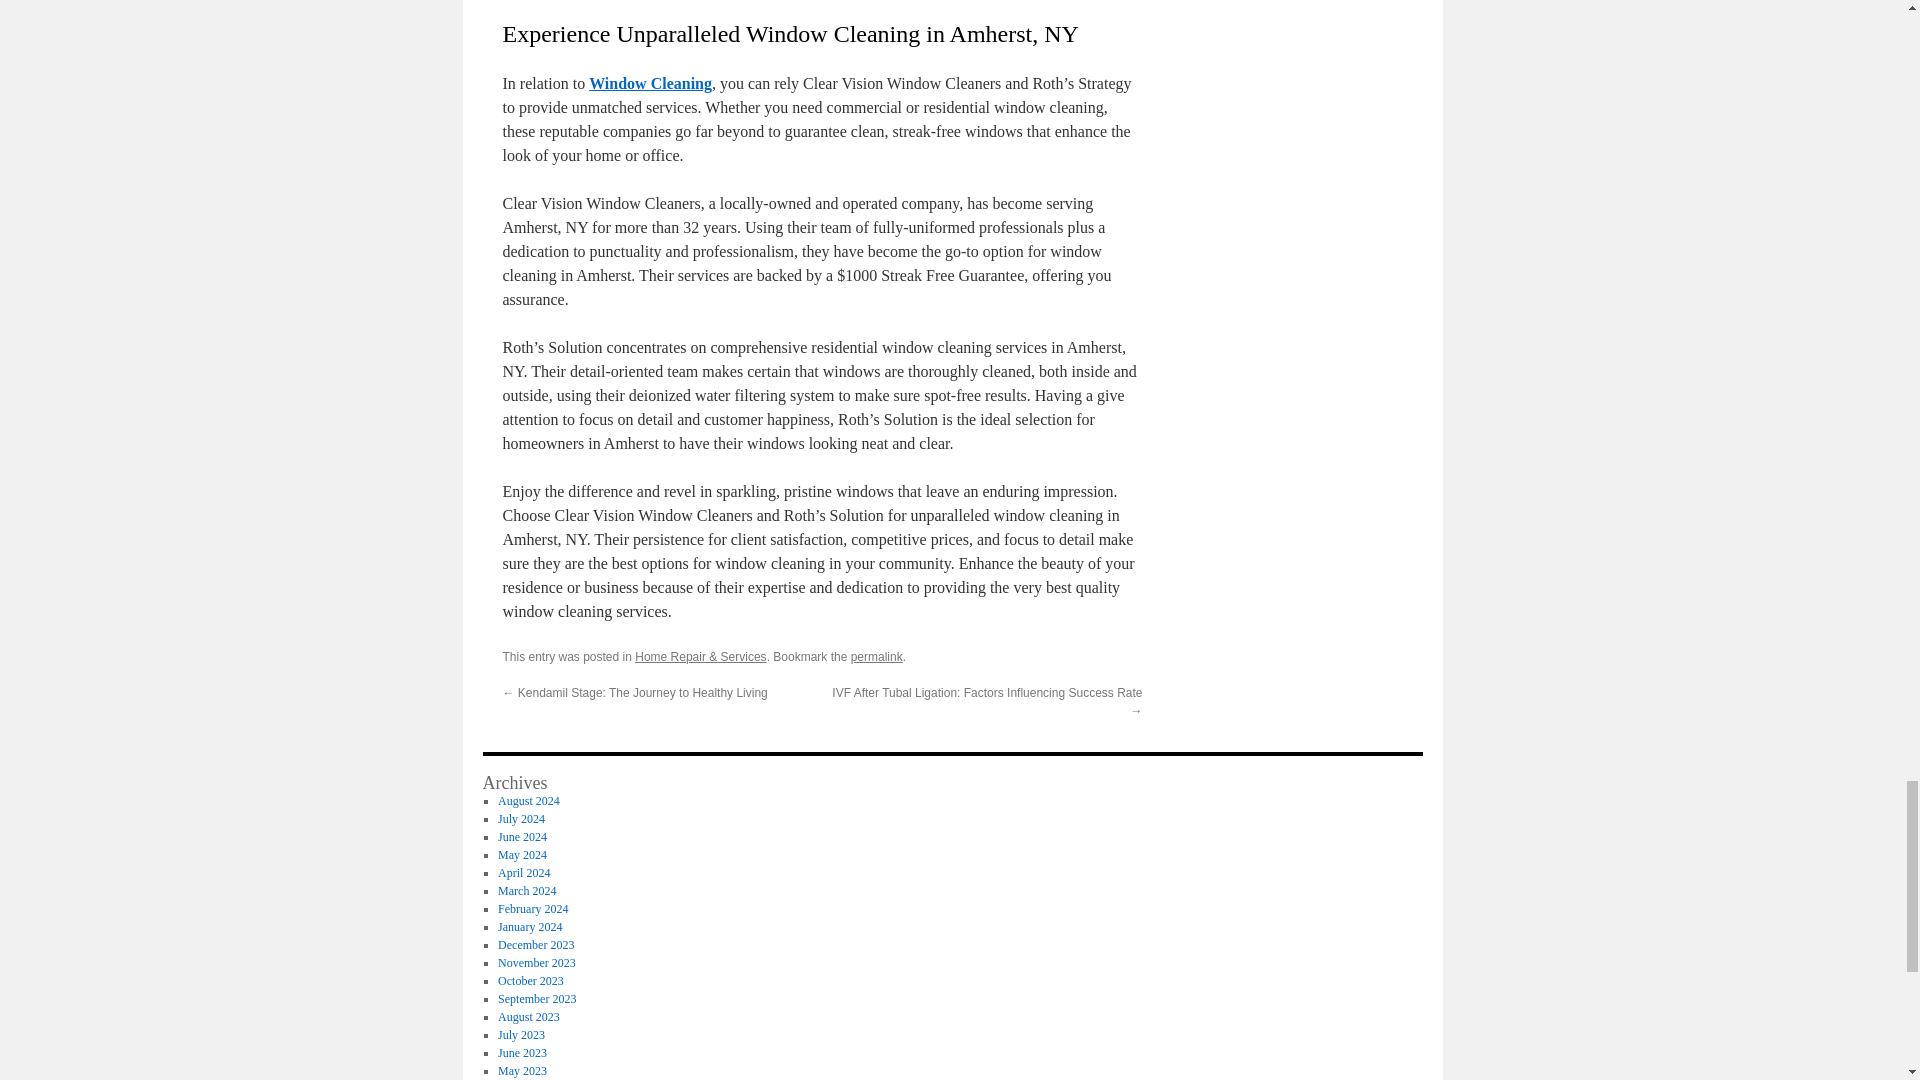 The image size is (1920, 1080). Describe the element at coordinates (532, 908) in the screenshot. I see `February 2024` at that location.